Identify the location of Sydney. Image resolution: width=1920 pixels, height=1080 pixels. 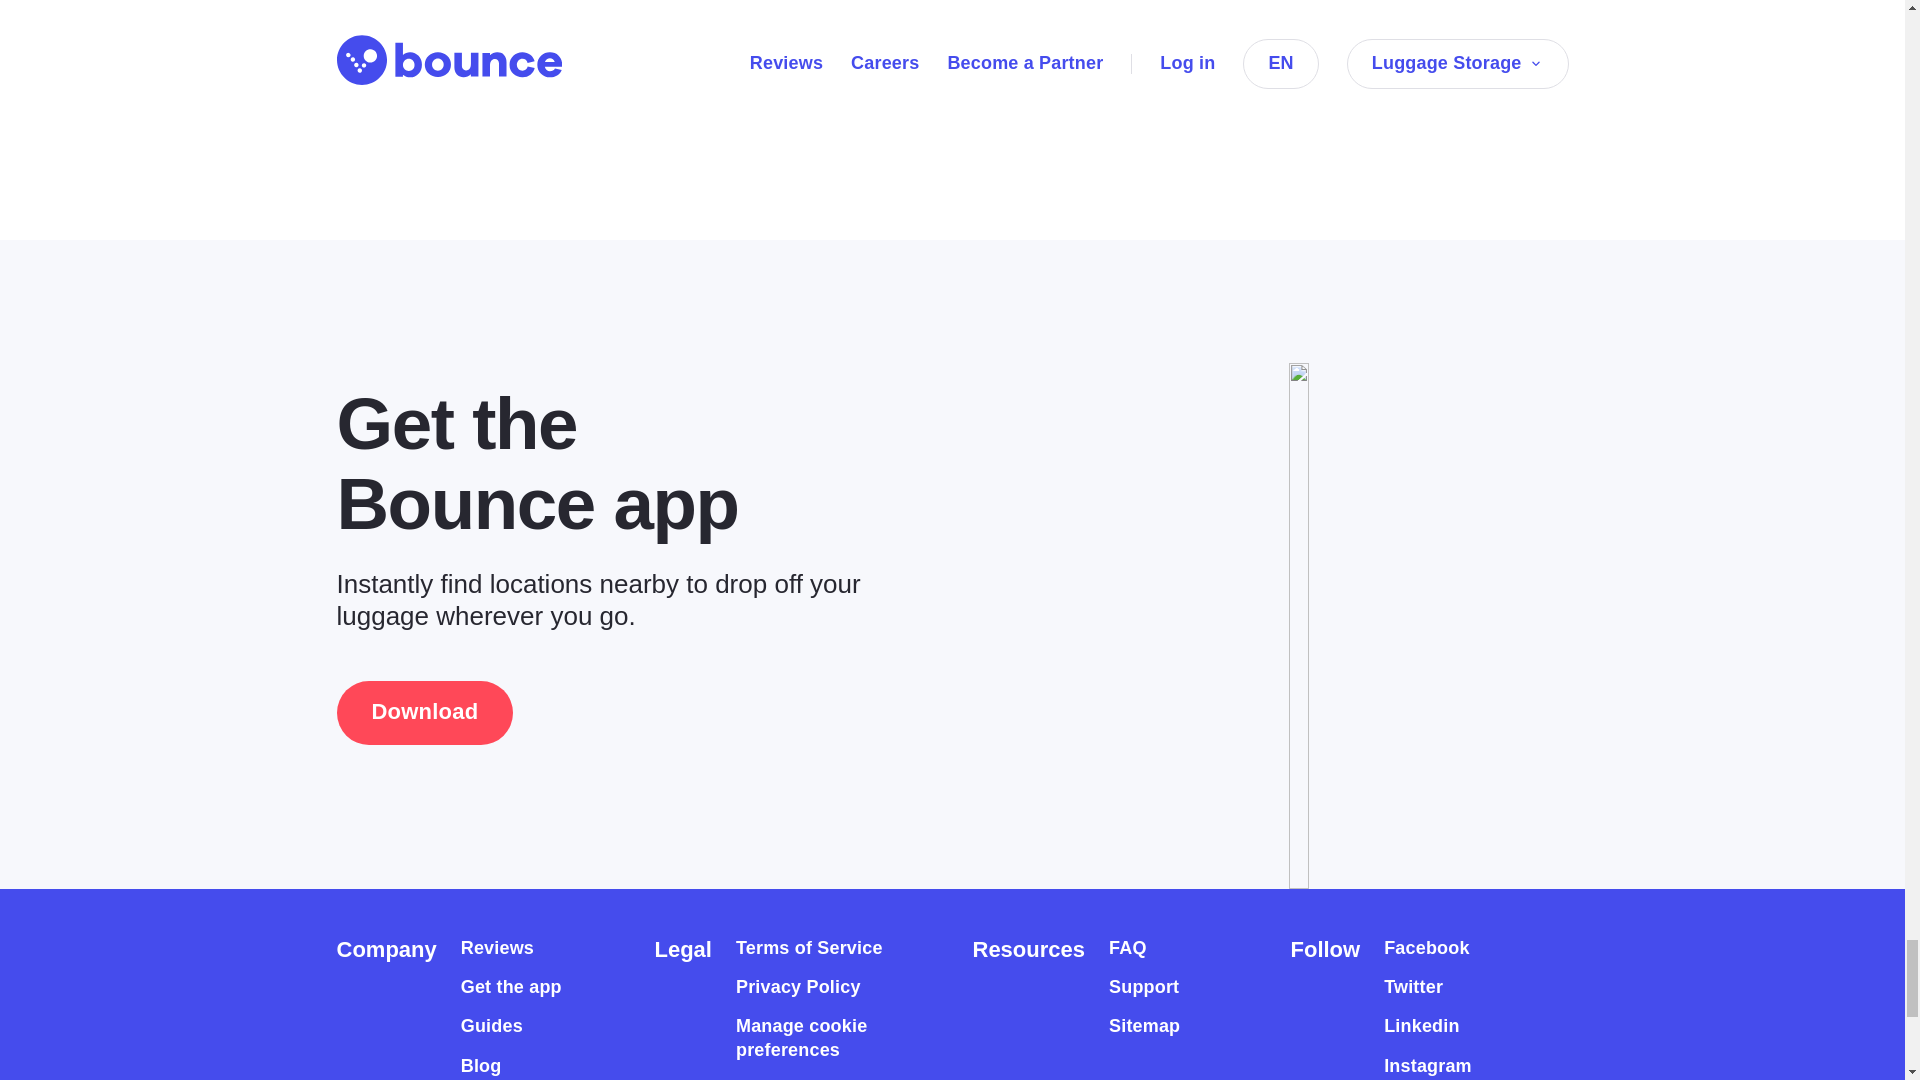
(1060, 70).